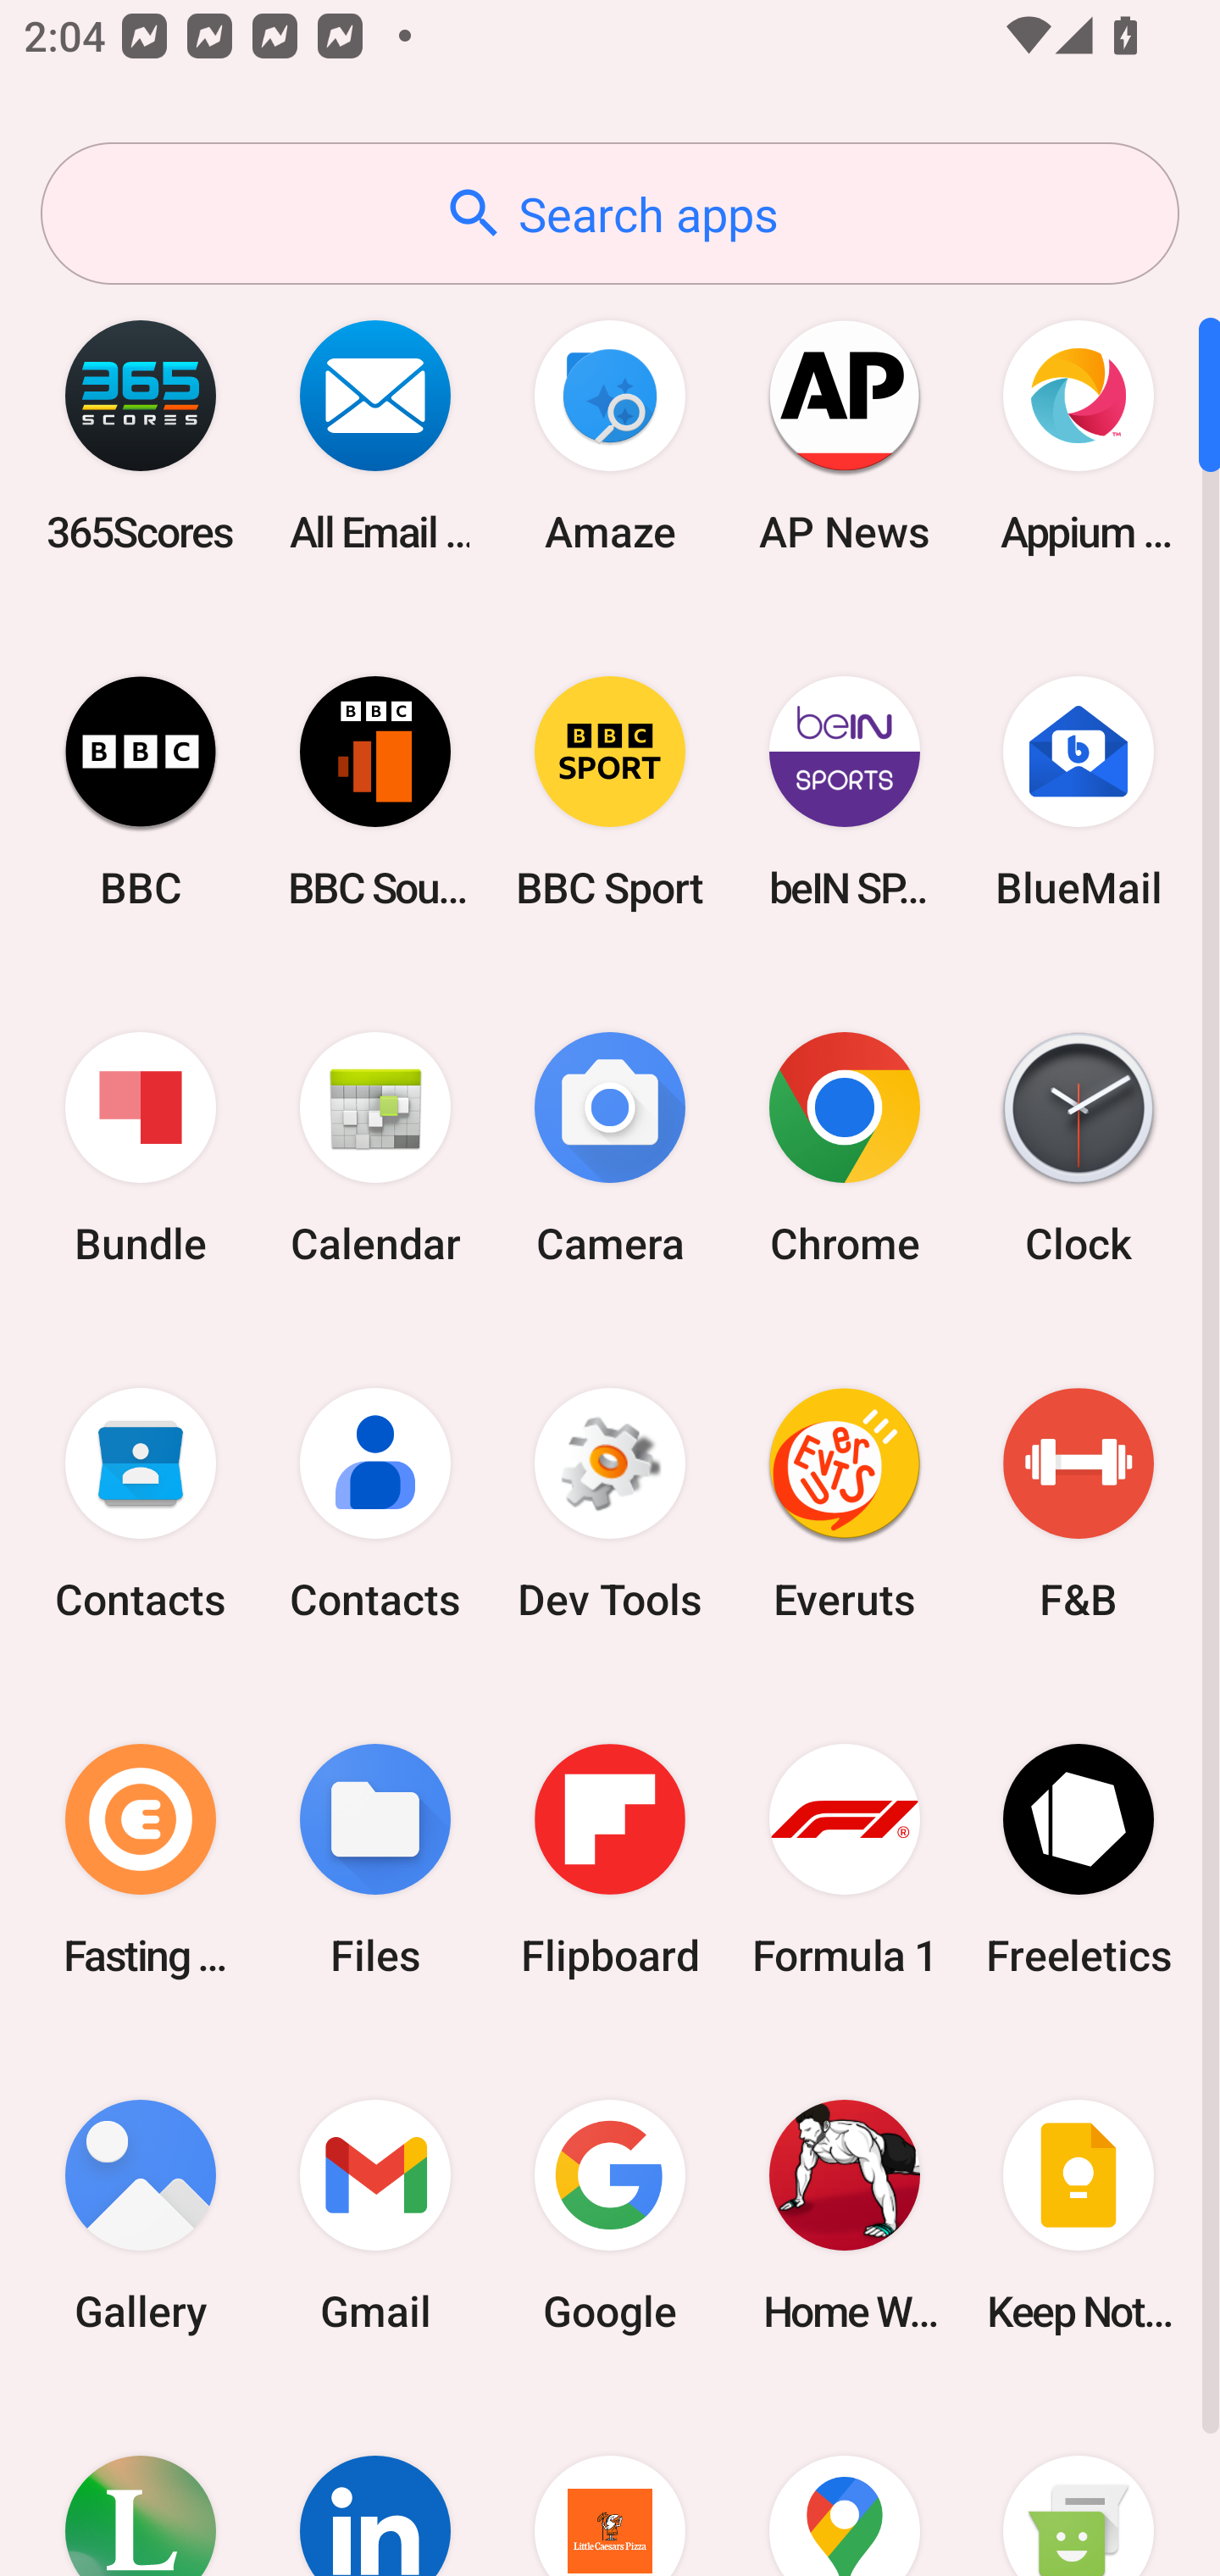 This screenshot has width=1220, height=2576. Describe the element at coordinates (1079, 2215) in the screenshot. I see `Keep Notes` at that location.